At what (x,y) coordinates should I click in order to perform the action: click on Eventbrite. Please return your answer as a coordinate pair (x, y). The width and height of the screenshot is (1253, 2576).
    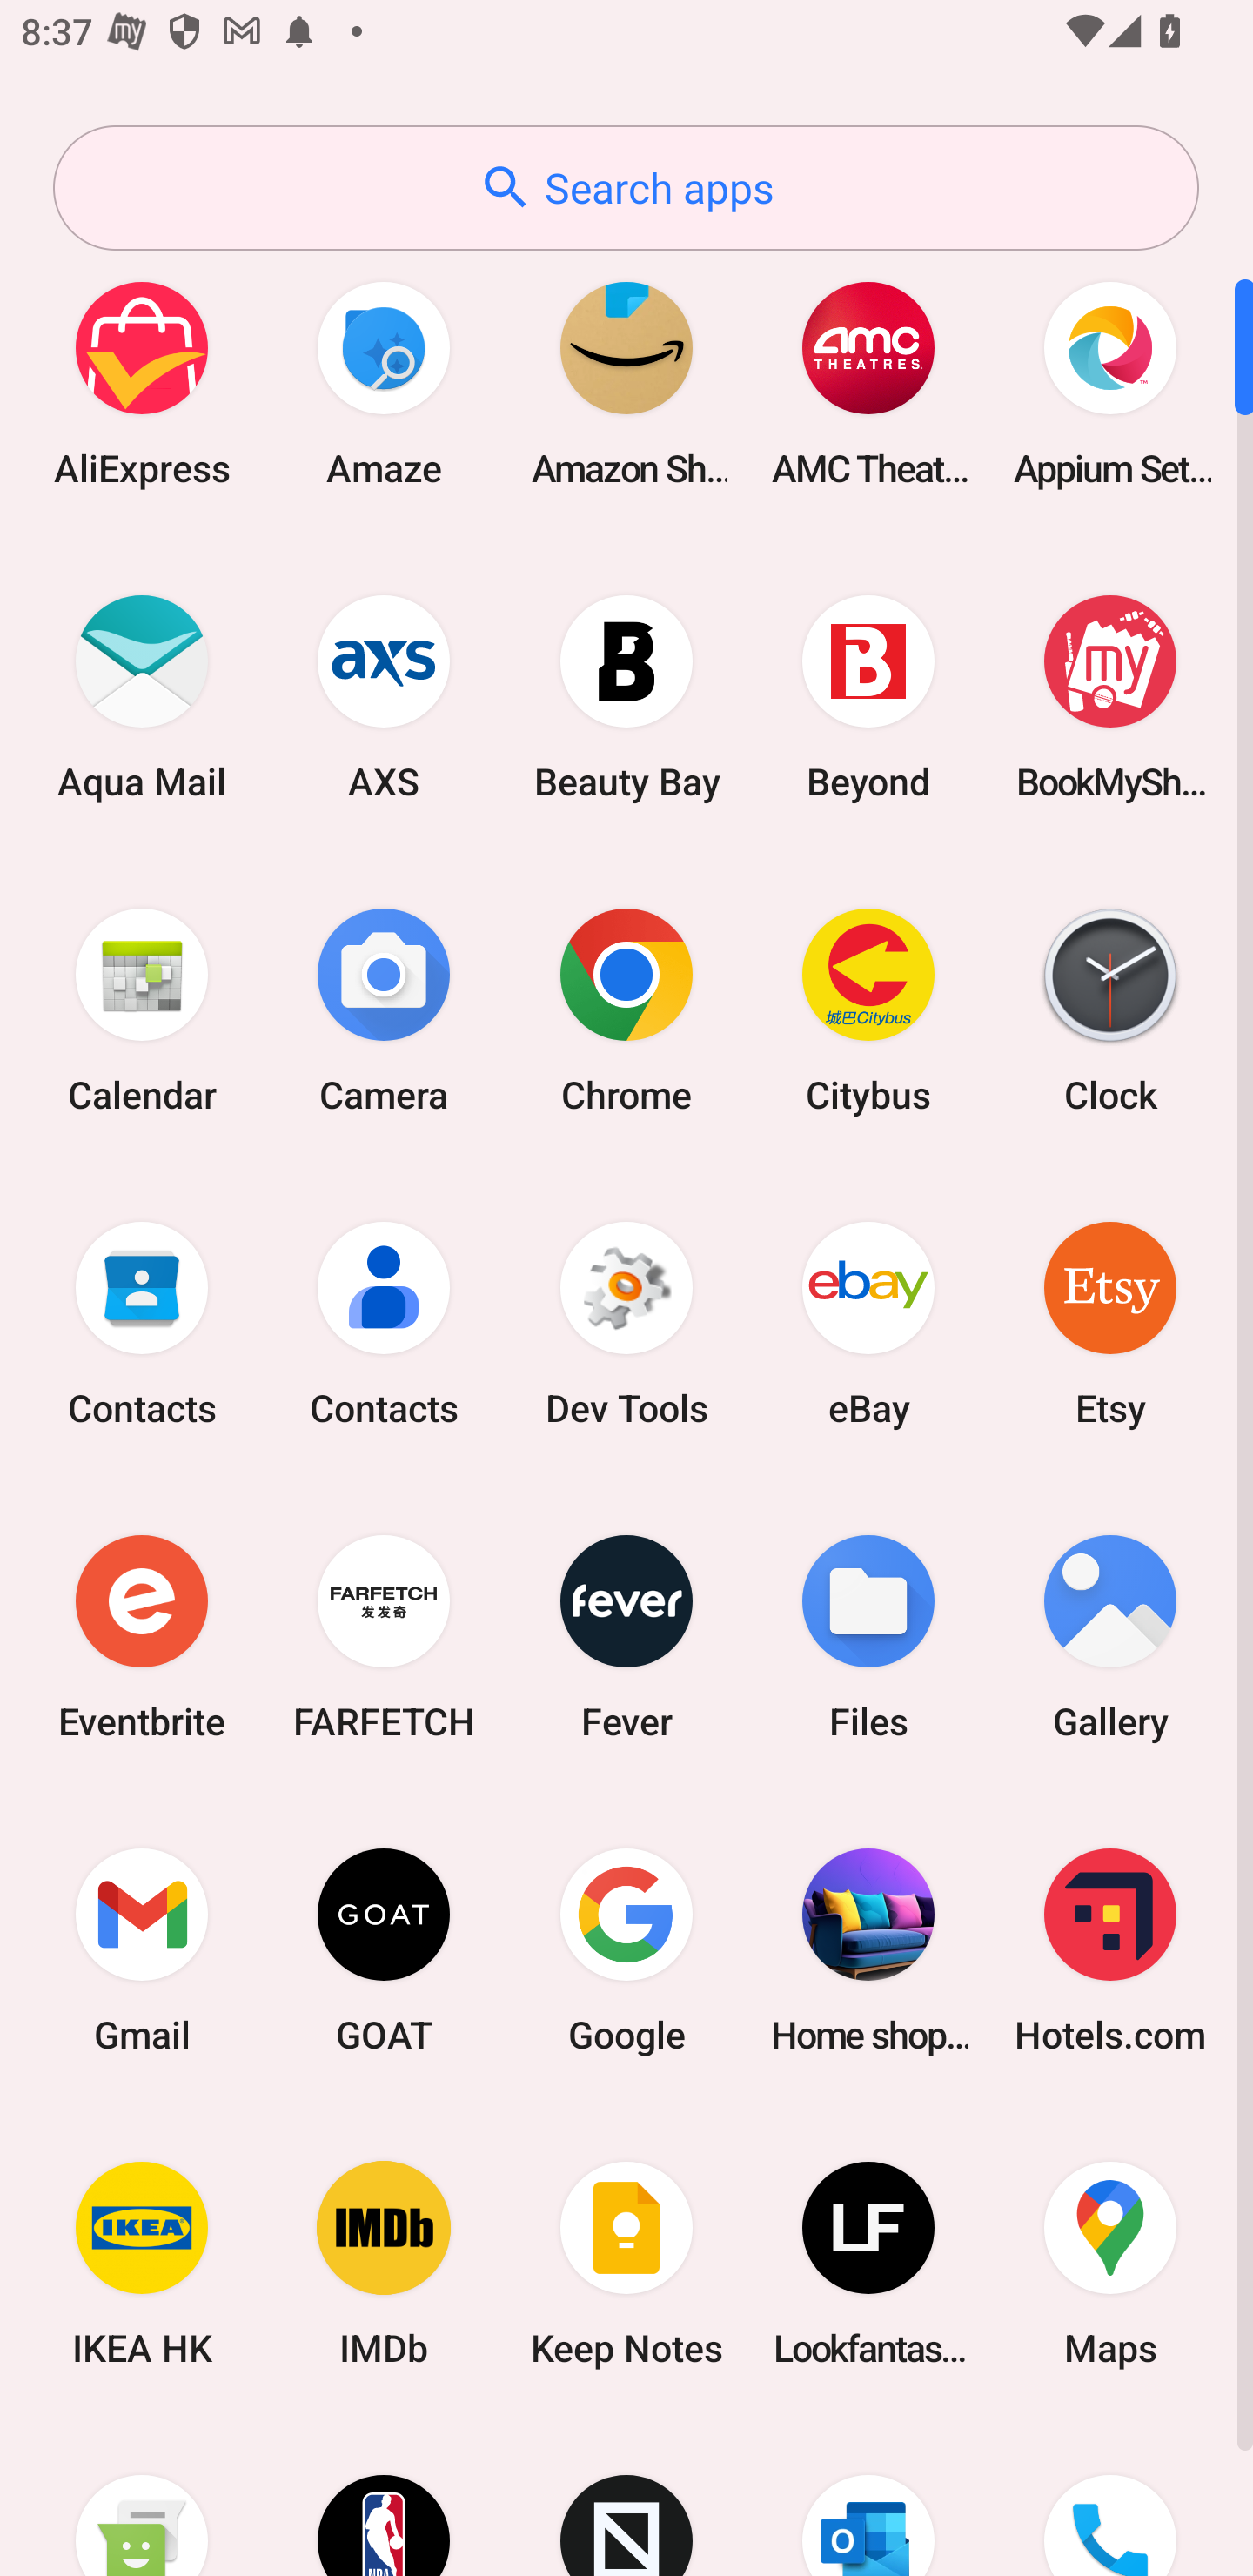
    Looking at the image, I should click on (142, 1636).